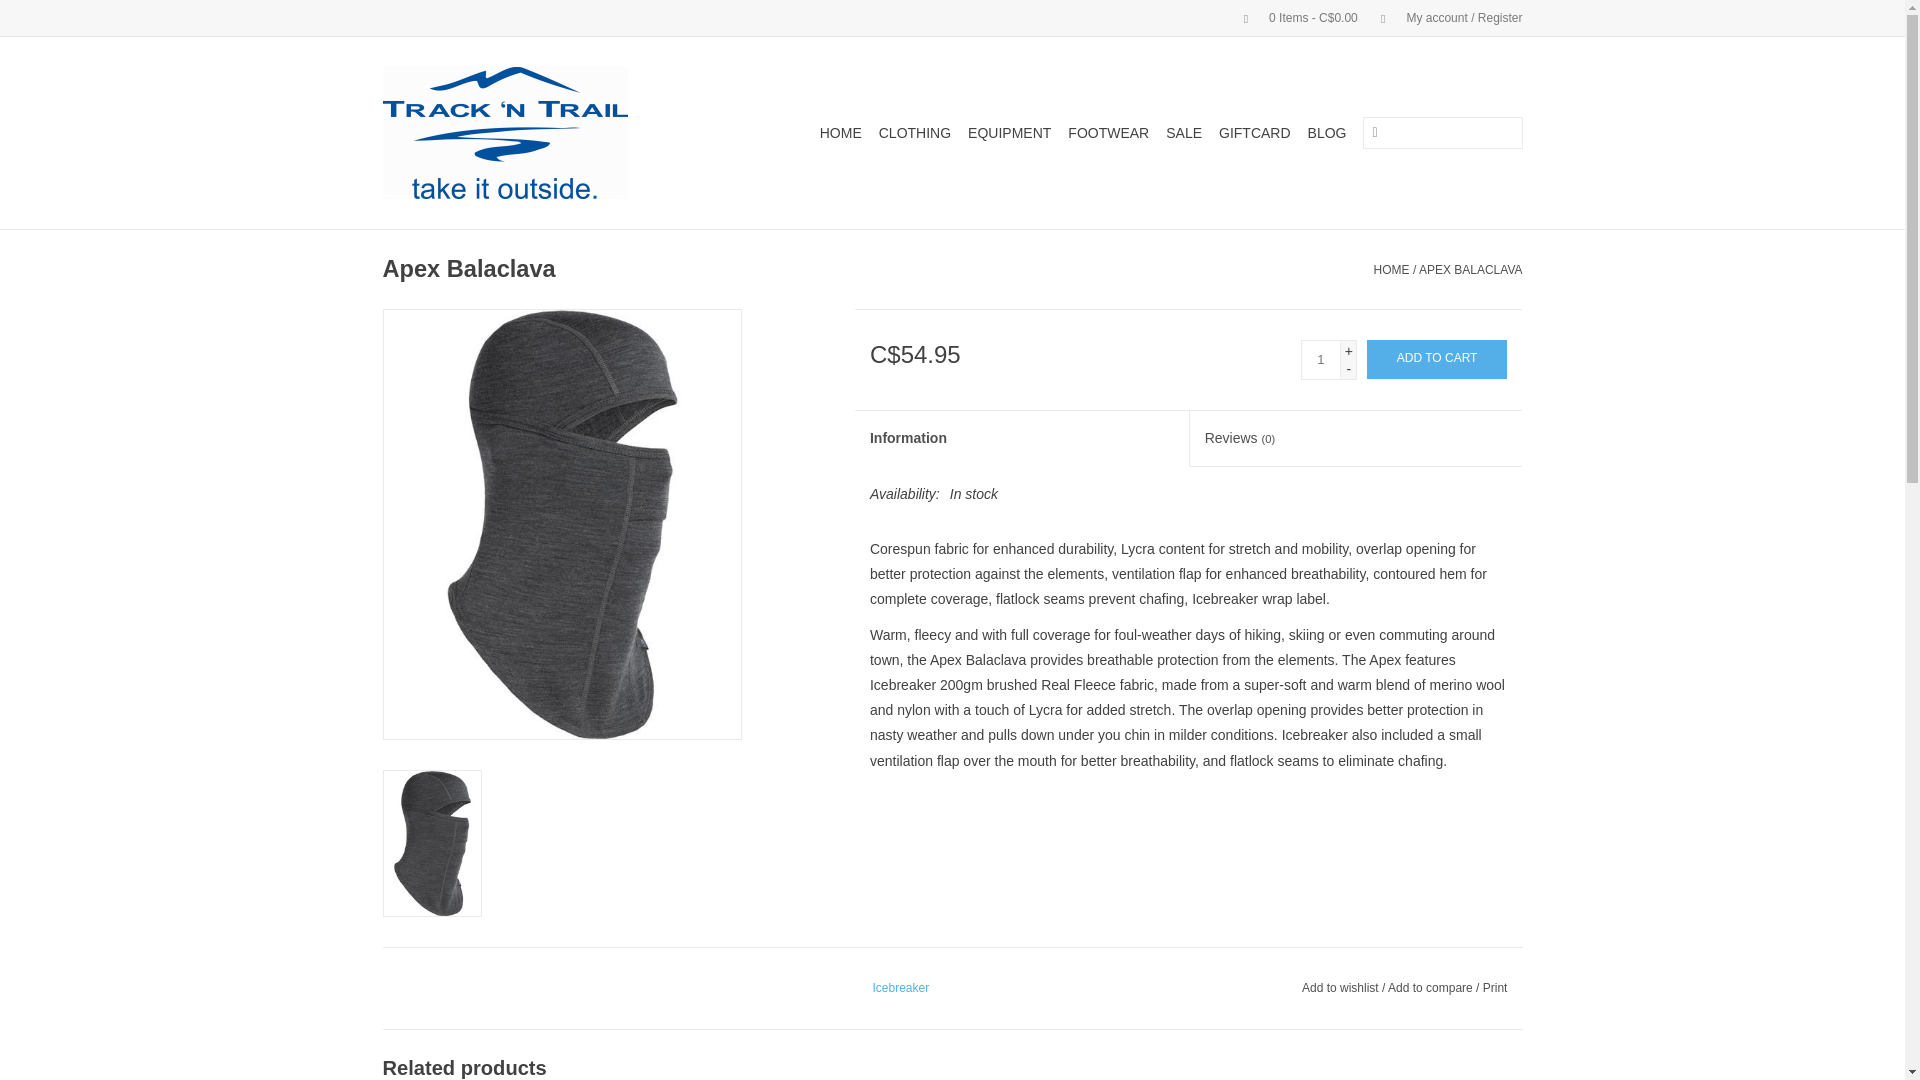 The height and width of the screenshot is (1080, 1920). I want to click on My account, so click(1442, 17).